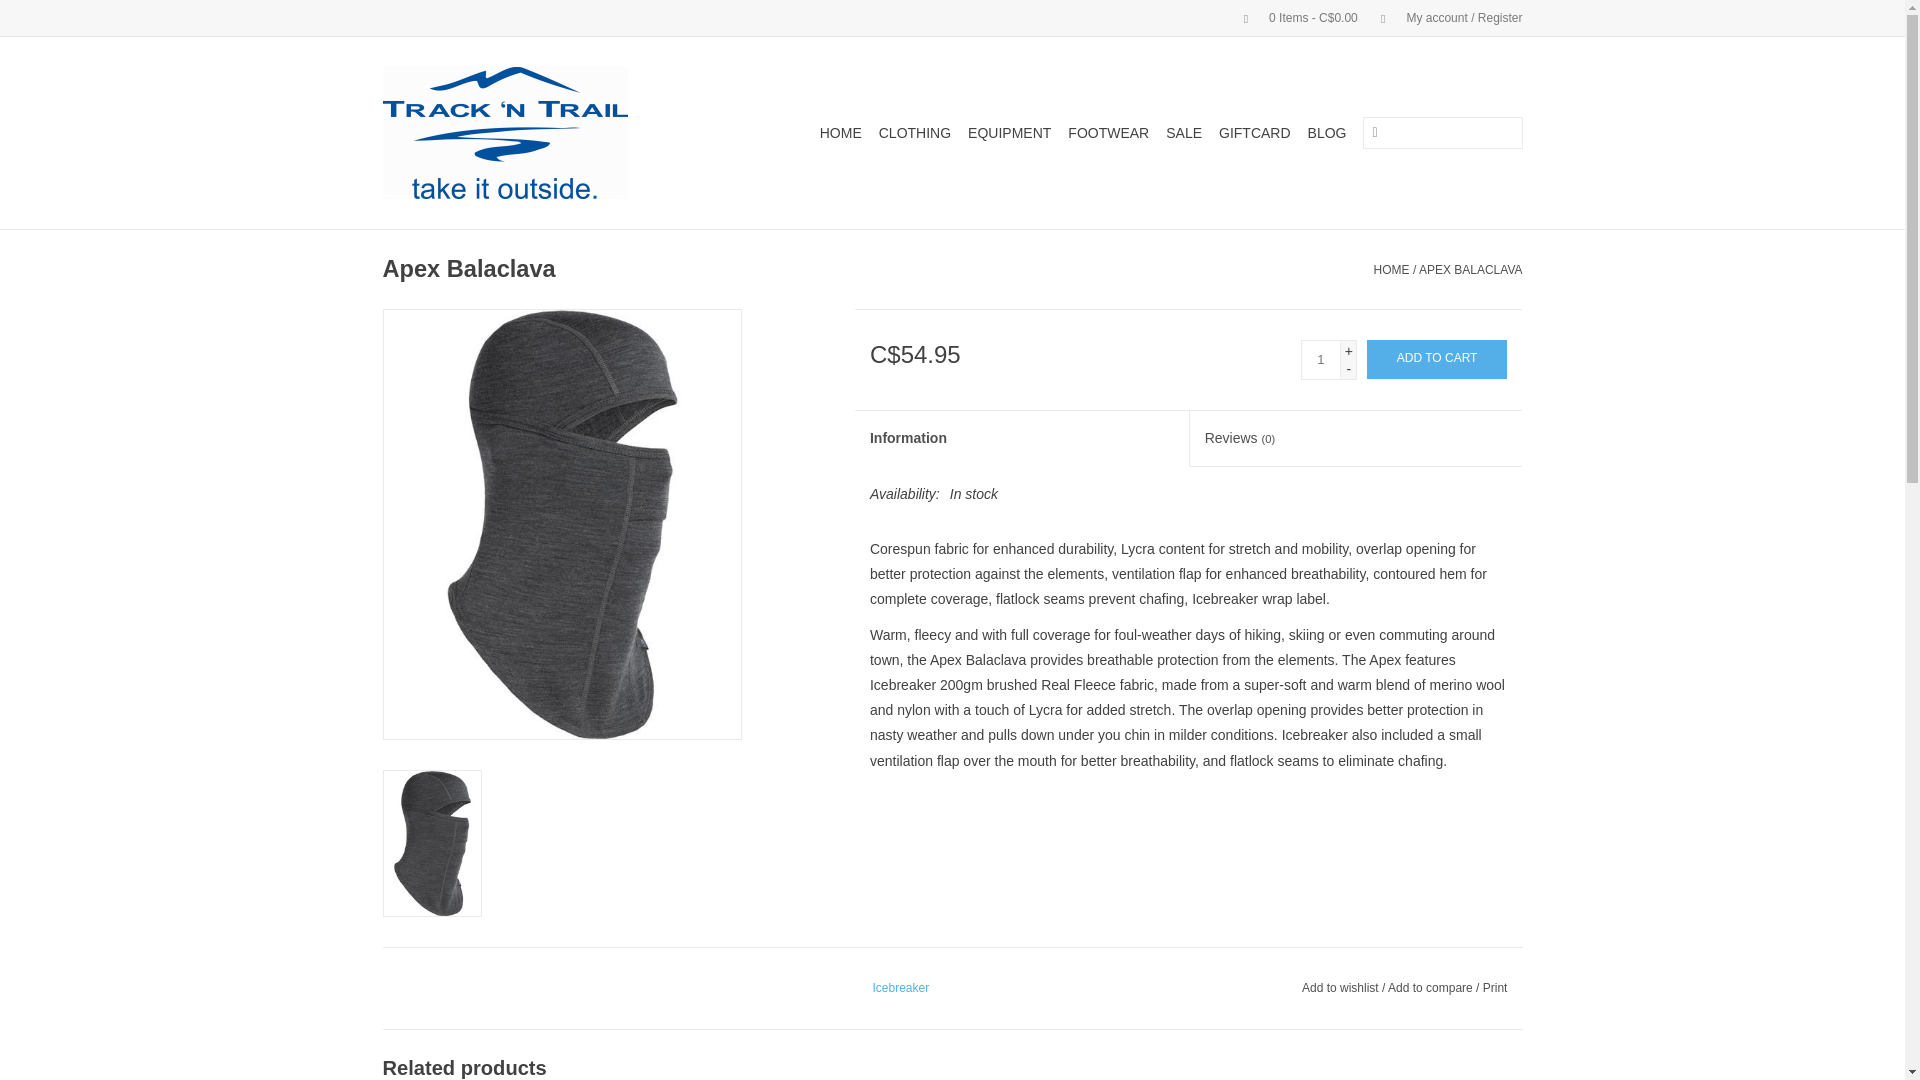 The height and width of the screenshot is (1080, 1920). I want to click on My account, so click(1442, 17).